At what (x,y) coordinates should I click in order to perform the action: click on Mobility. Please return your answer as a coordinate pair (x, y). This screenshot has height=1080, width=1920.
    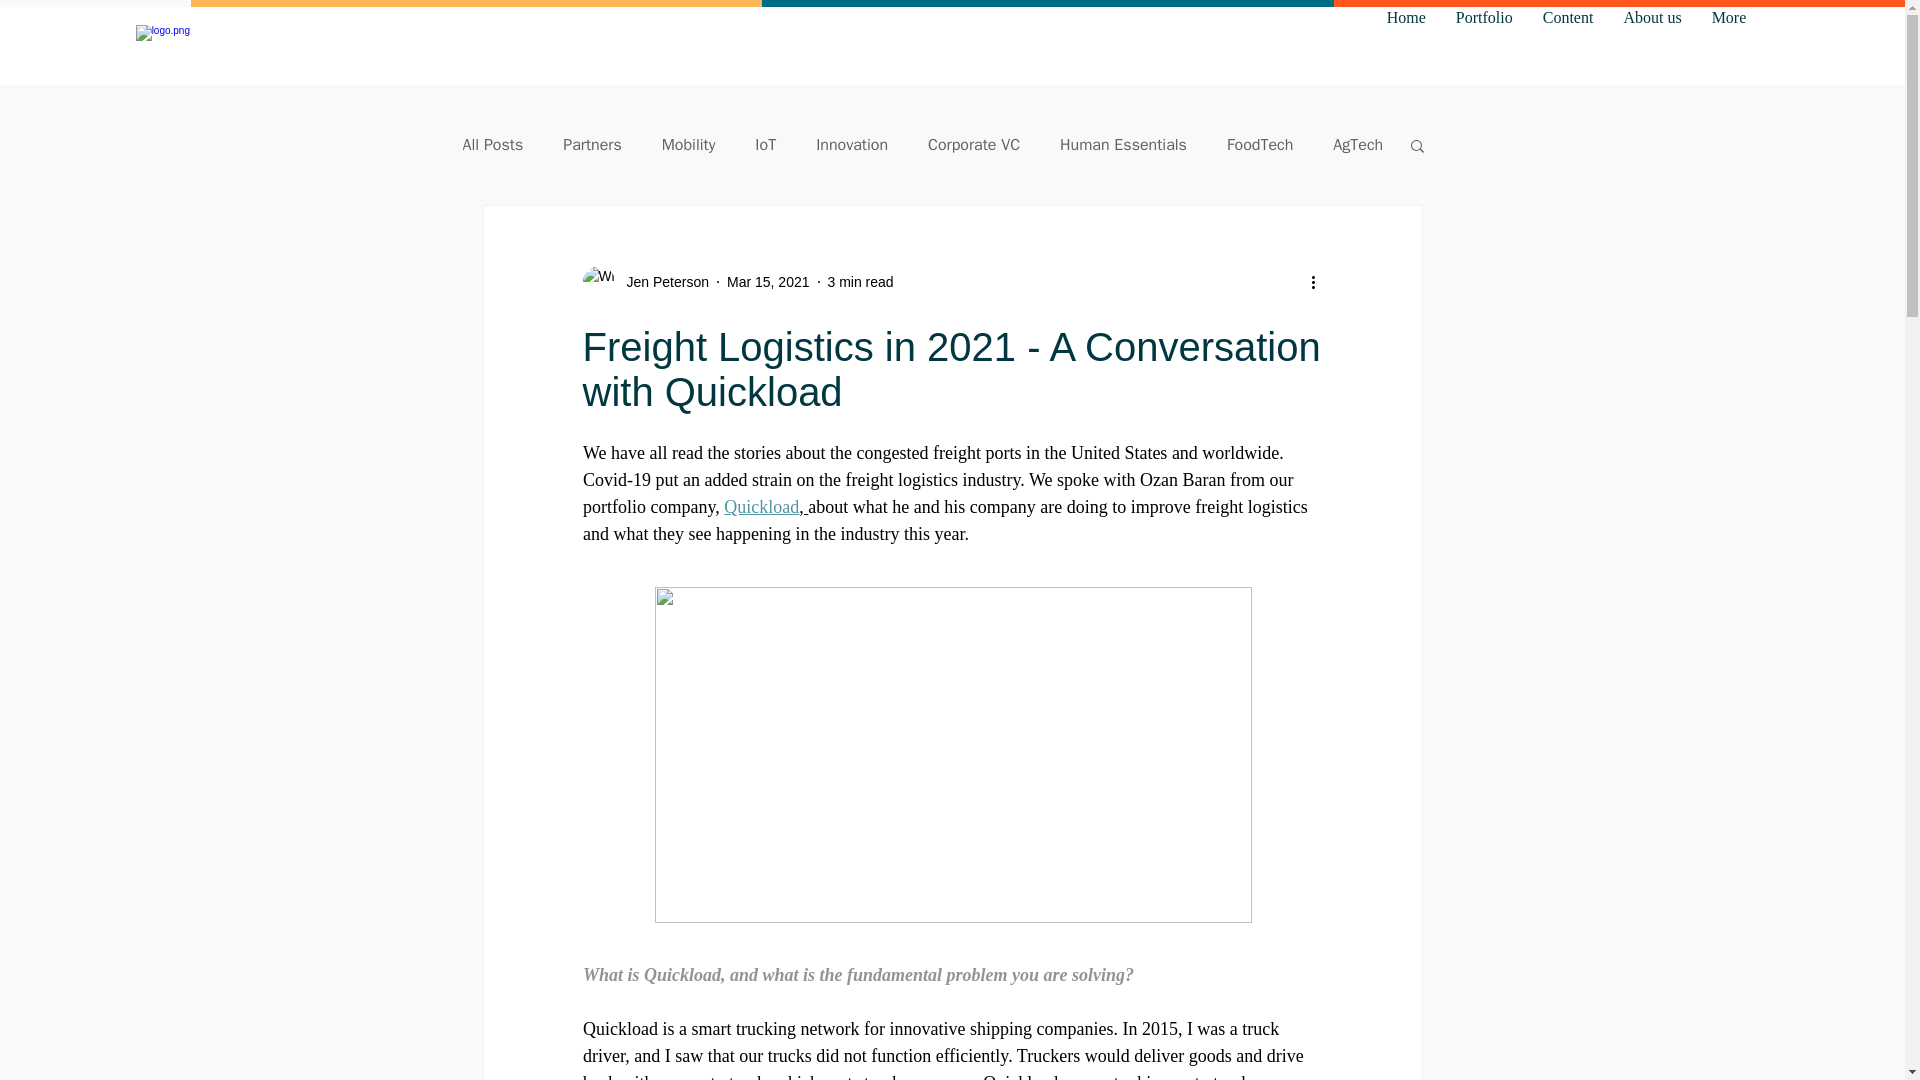
    Looking at the image, I should click on (689, 144).